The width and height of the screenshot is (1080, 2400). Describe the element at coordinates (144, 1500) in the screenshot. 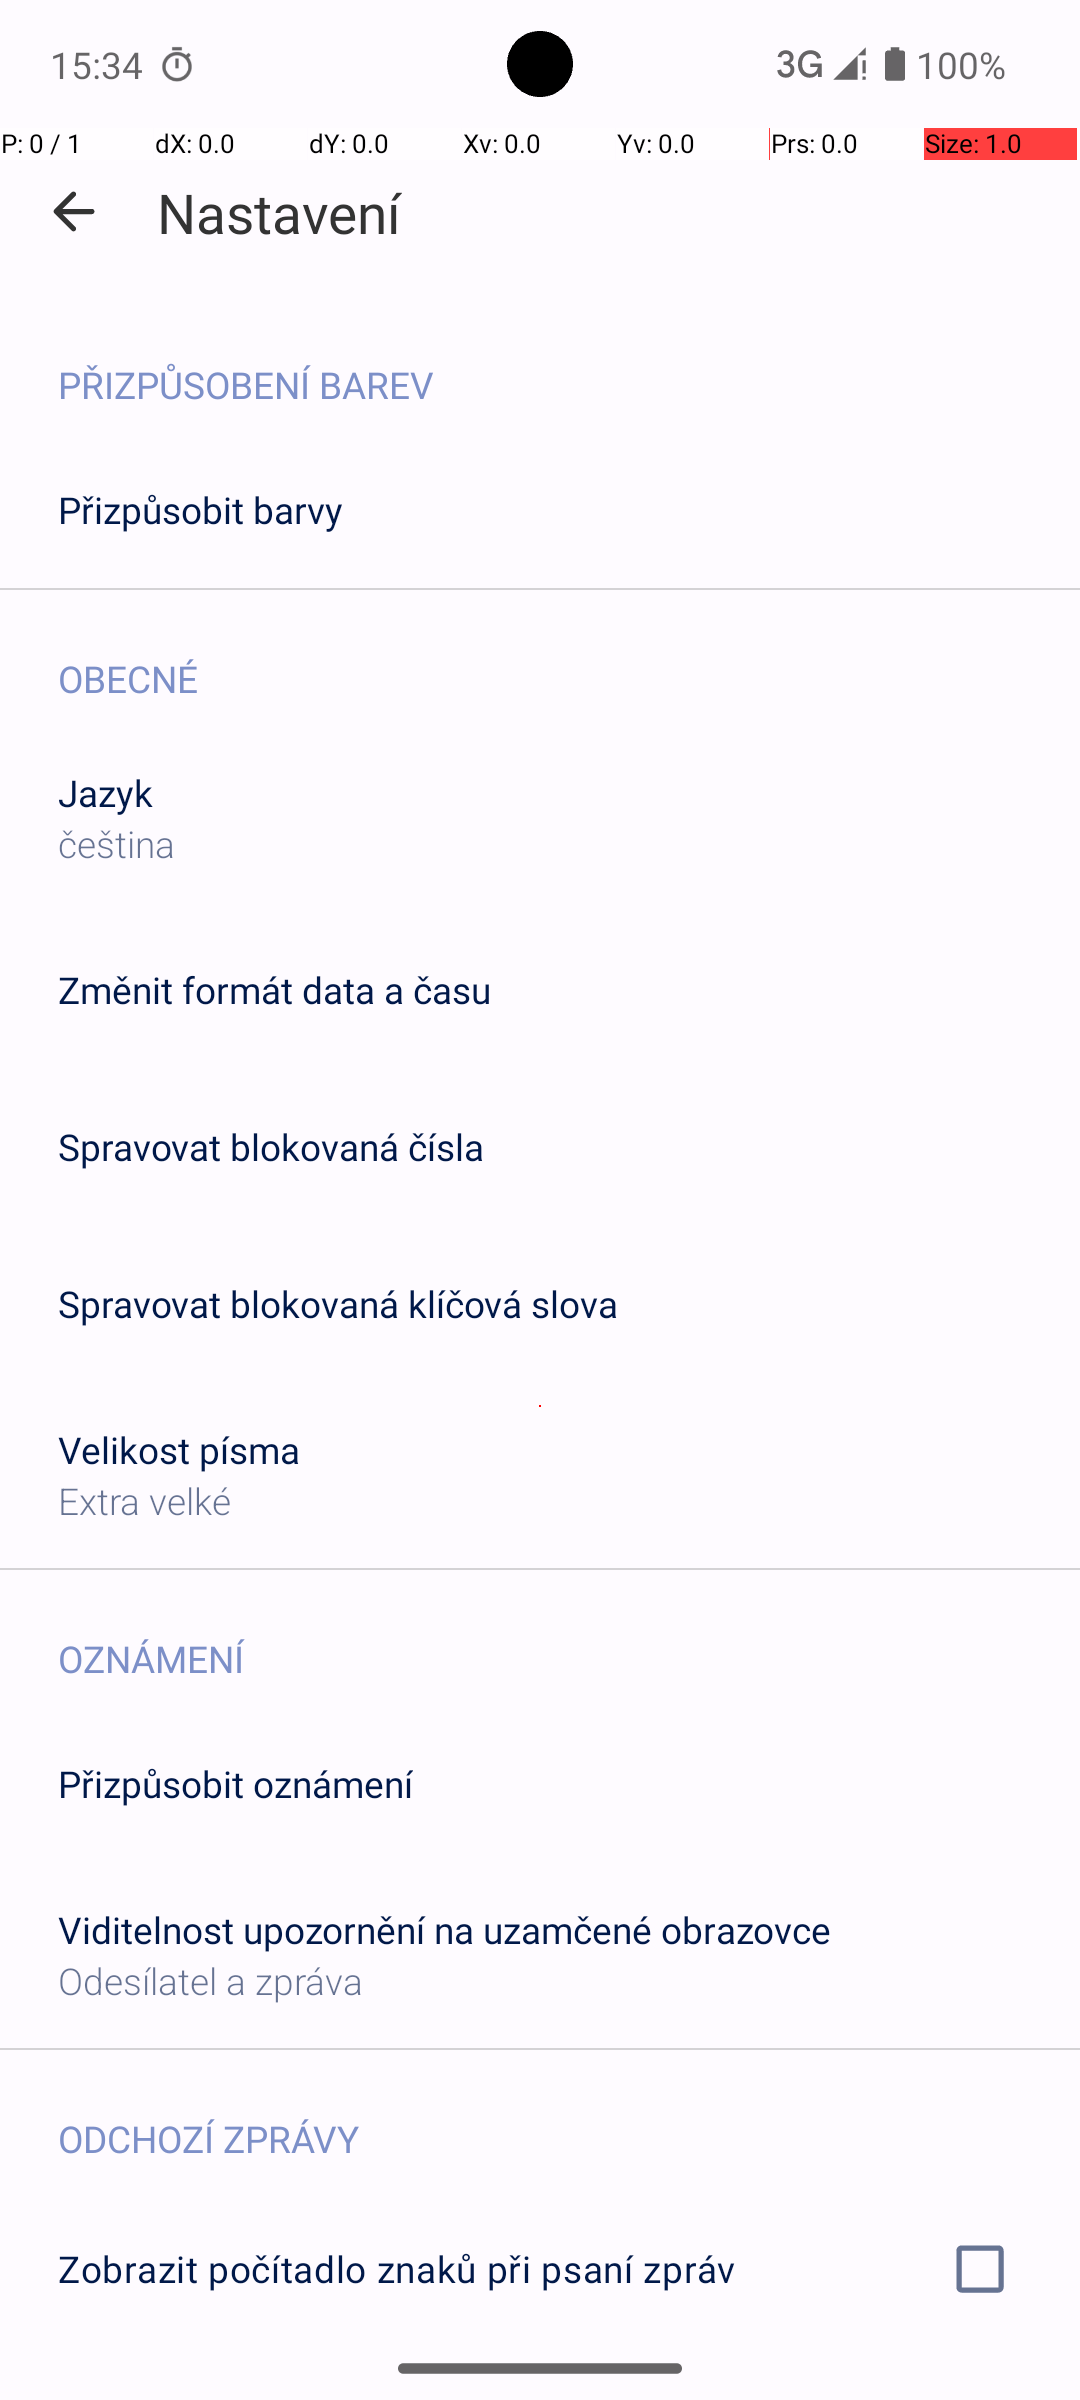

I see `Extra velké` at that location.